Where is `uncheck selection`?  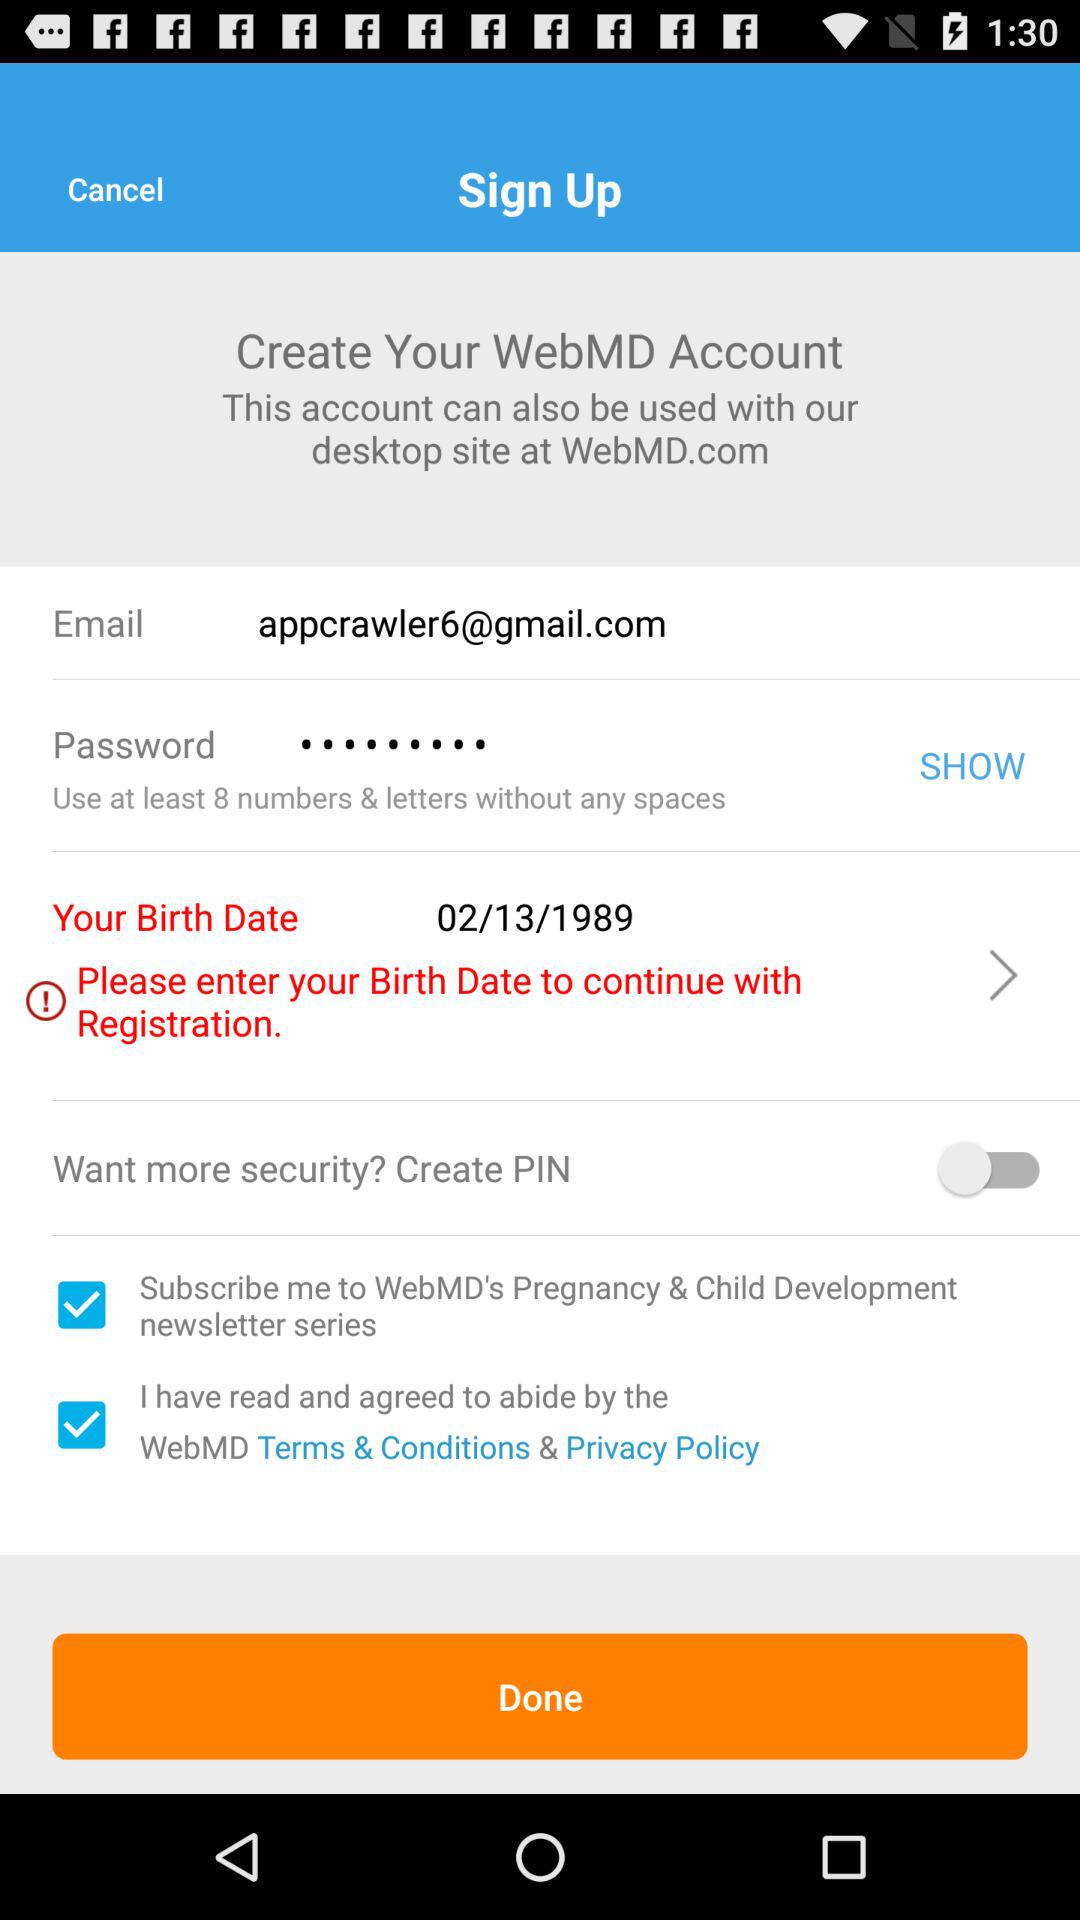 uncheck selection is located at coordinates (81, 1425).